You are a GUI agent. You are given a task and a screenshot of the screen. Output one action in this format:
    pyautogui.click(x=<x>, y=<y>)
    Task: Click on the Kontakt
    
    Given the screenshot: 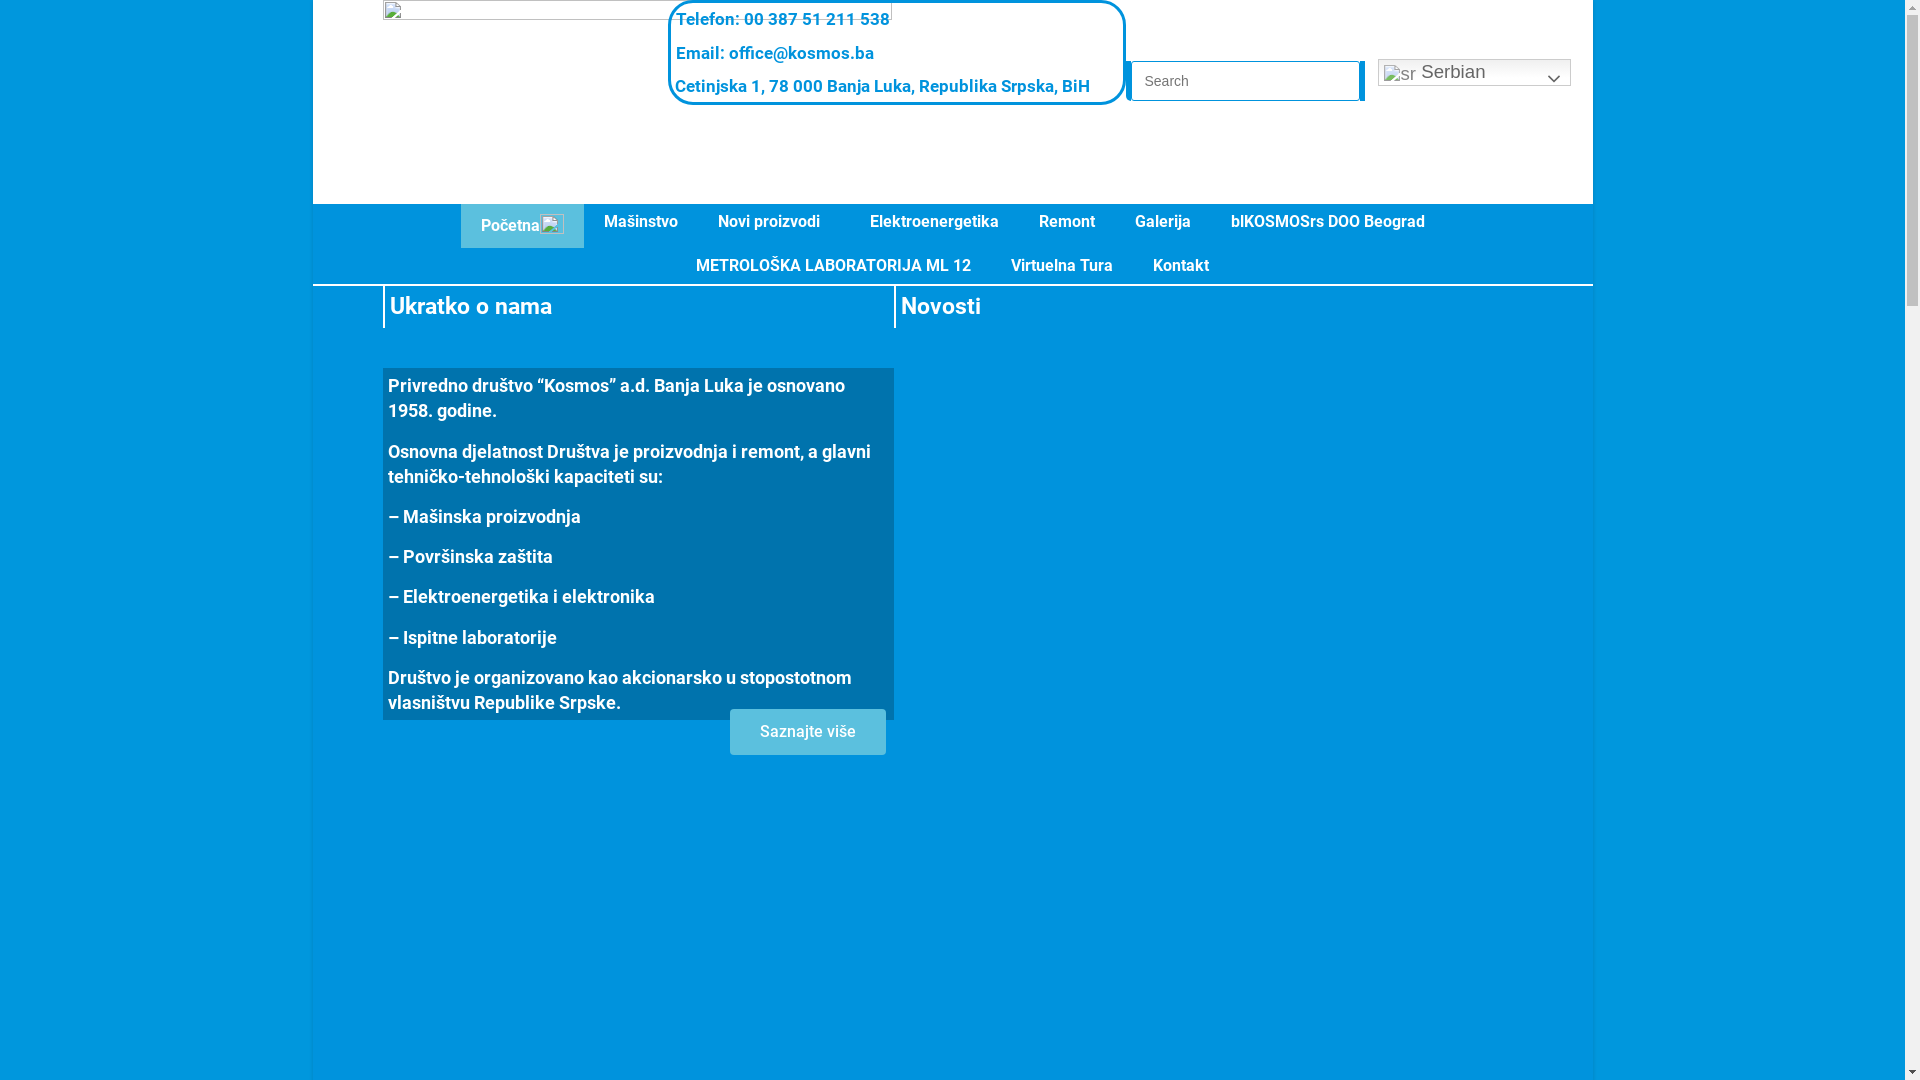 What is the action you would take?
    pyautogui.click(x=1181, y=266)
    